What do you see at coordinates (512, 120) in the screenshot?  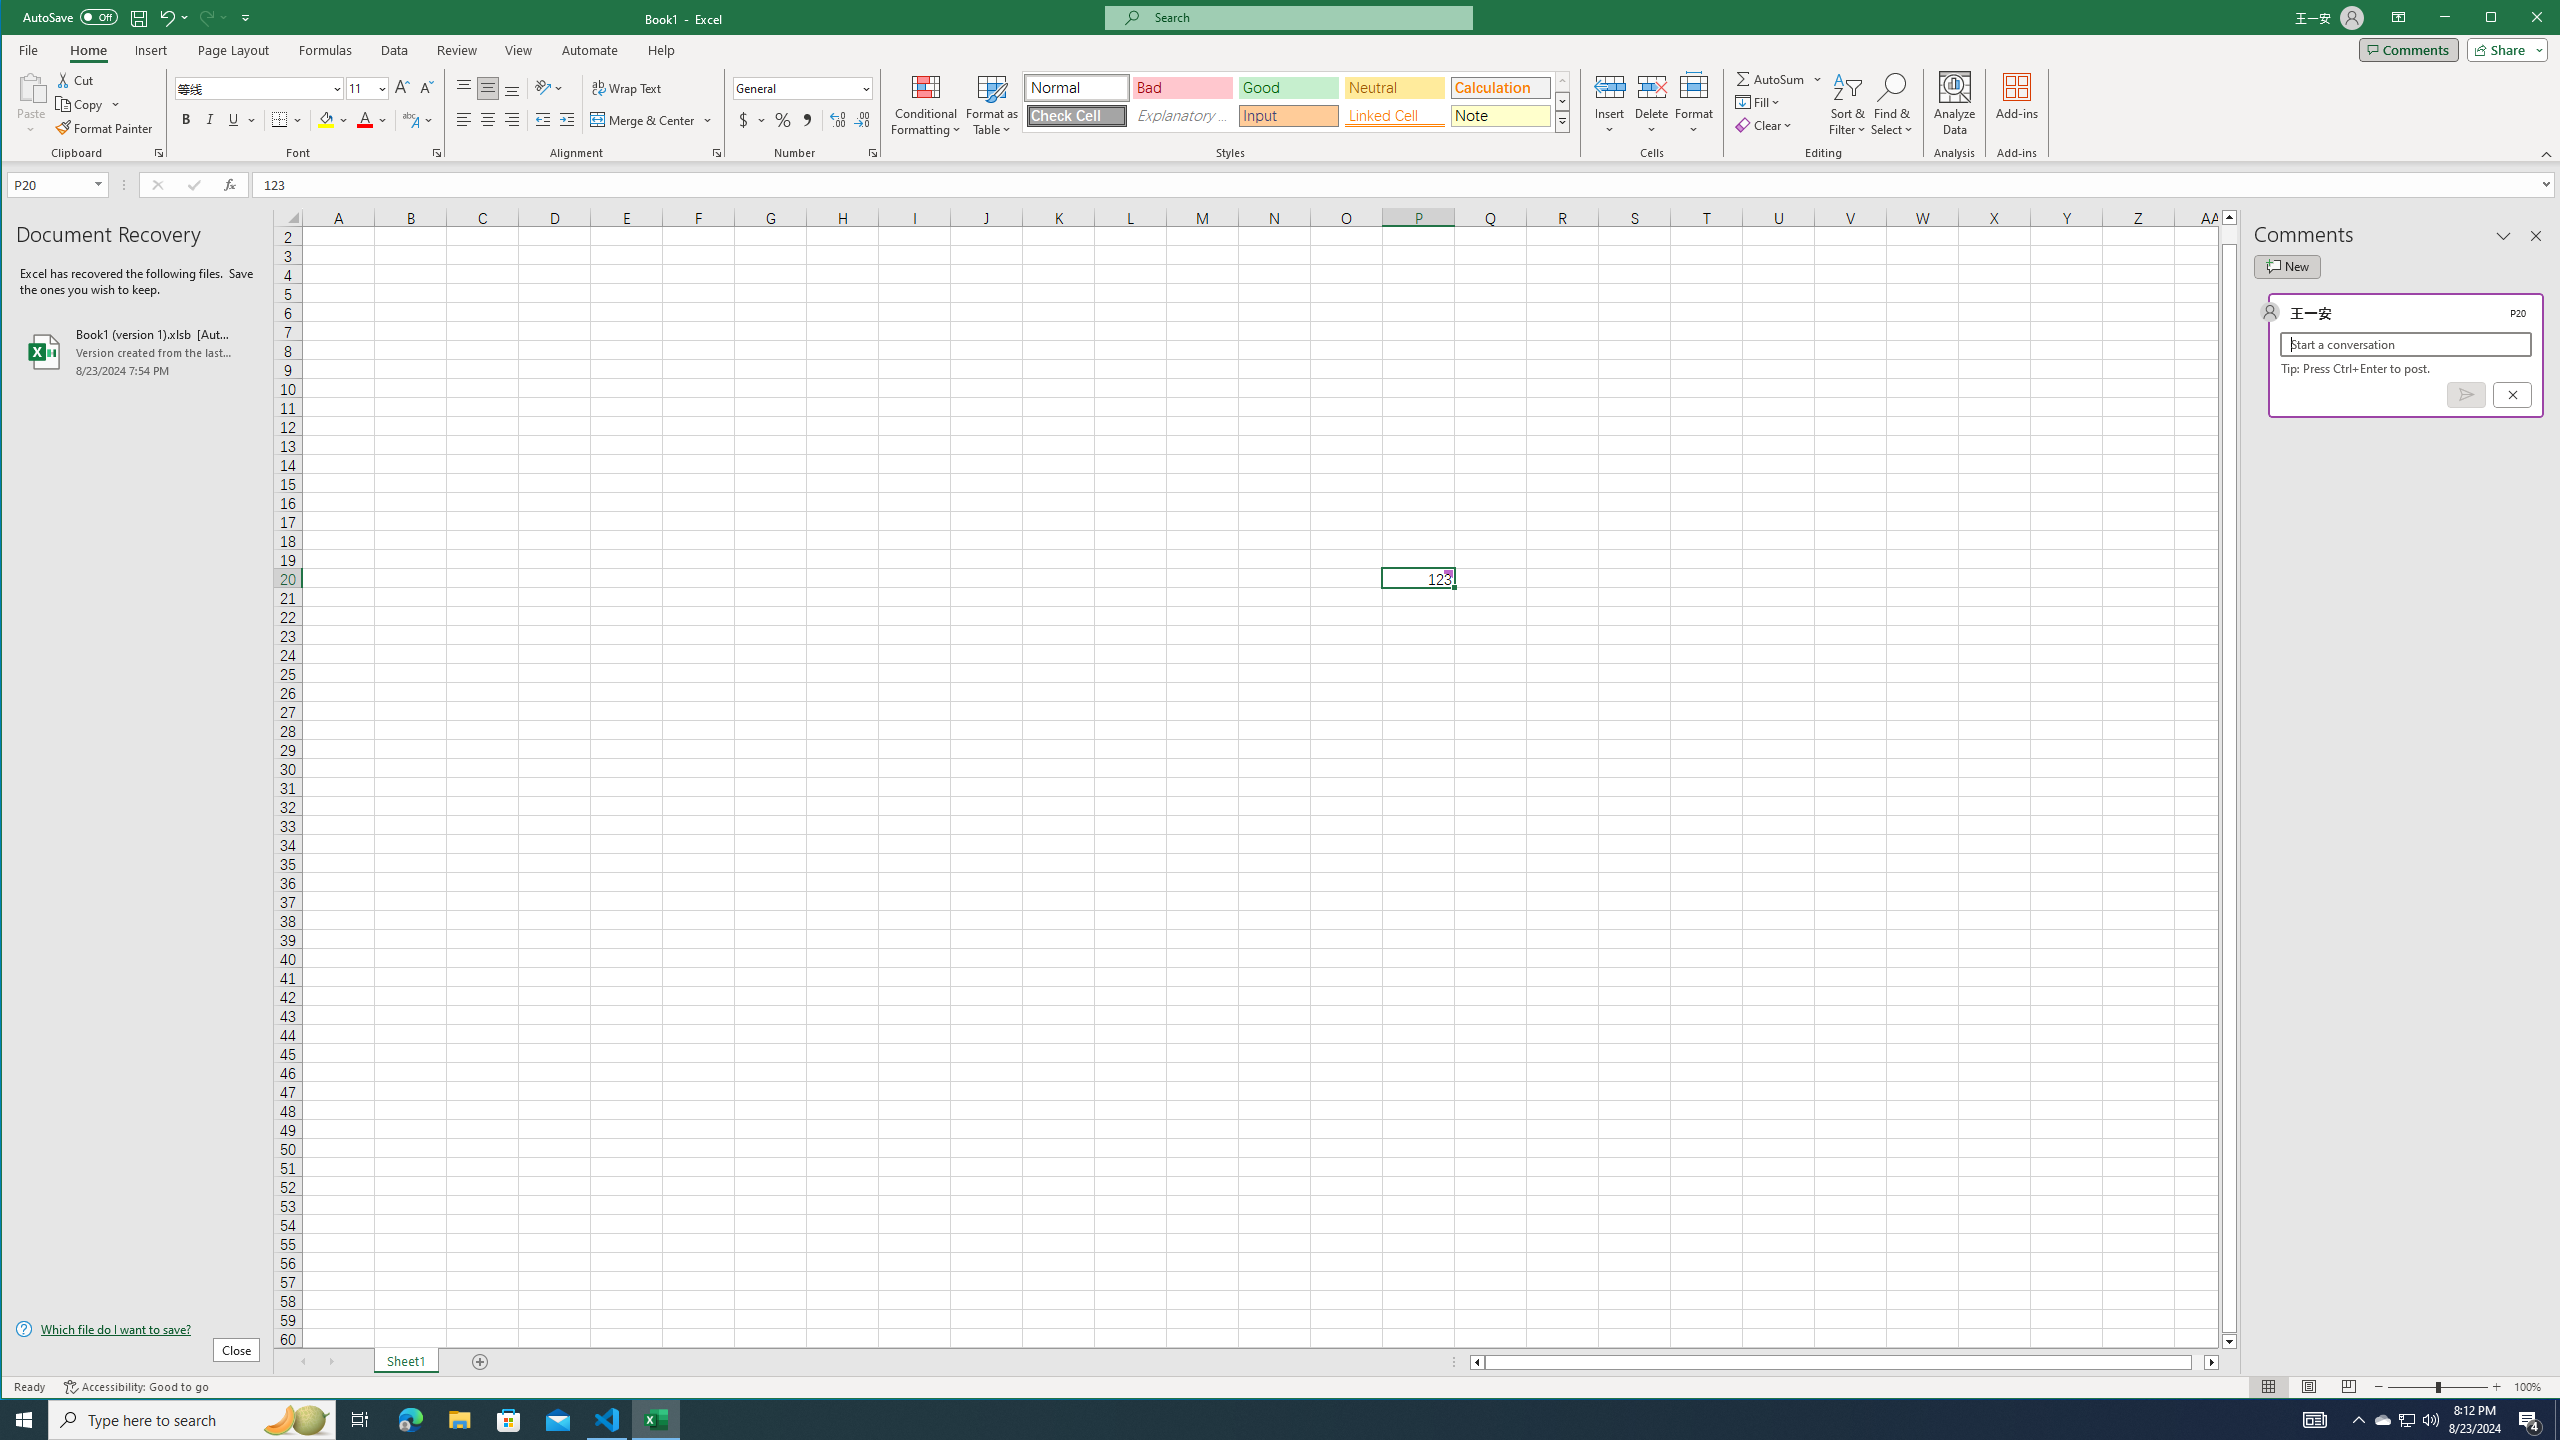 I see `Align Right` at bounding box center [512, 120].